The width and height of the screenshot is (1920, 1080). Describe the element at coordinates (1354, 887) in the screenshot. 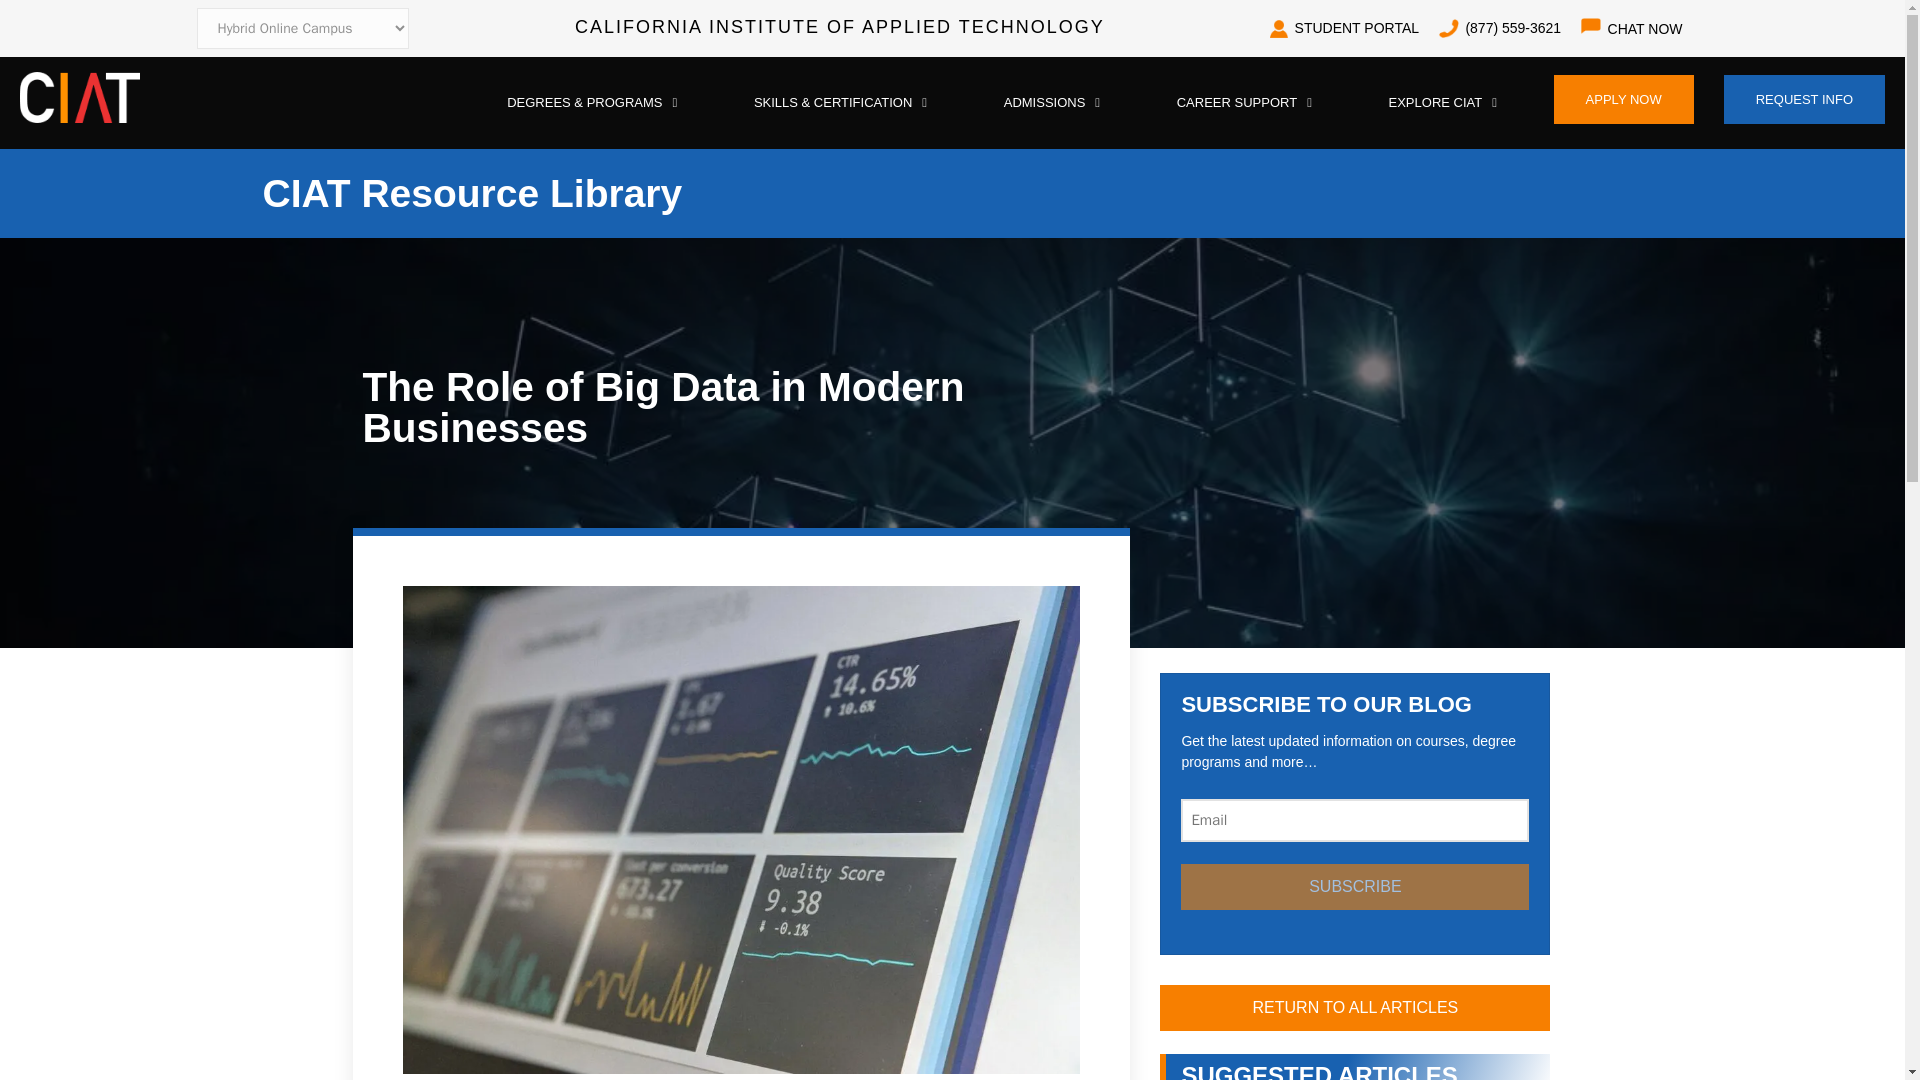

I see `Subscribe` at that location.